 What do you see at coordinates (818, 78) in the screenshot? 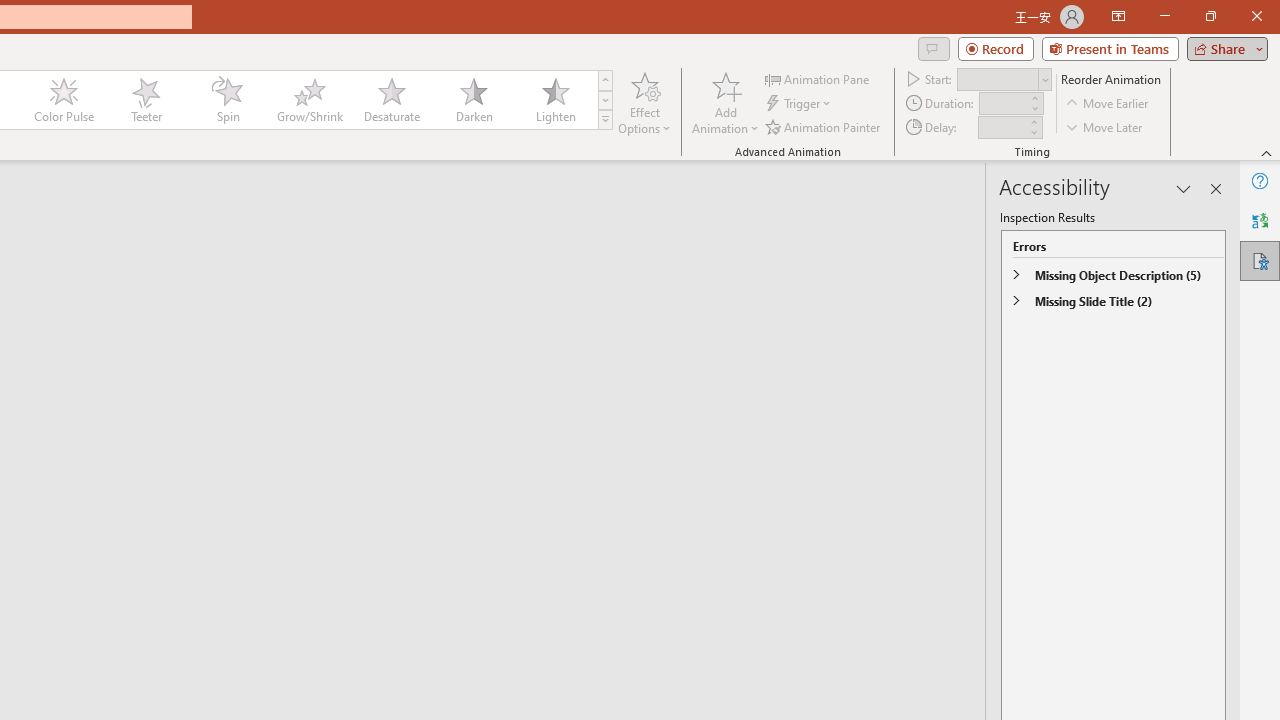
I see `Animation Pane` at bounding box center [818, 78].